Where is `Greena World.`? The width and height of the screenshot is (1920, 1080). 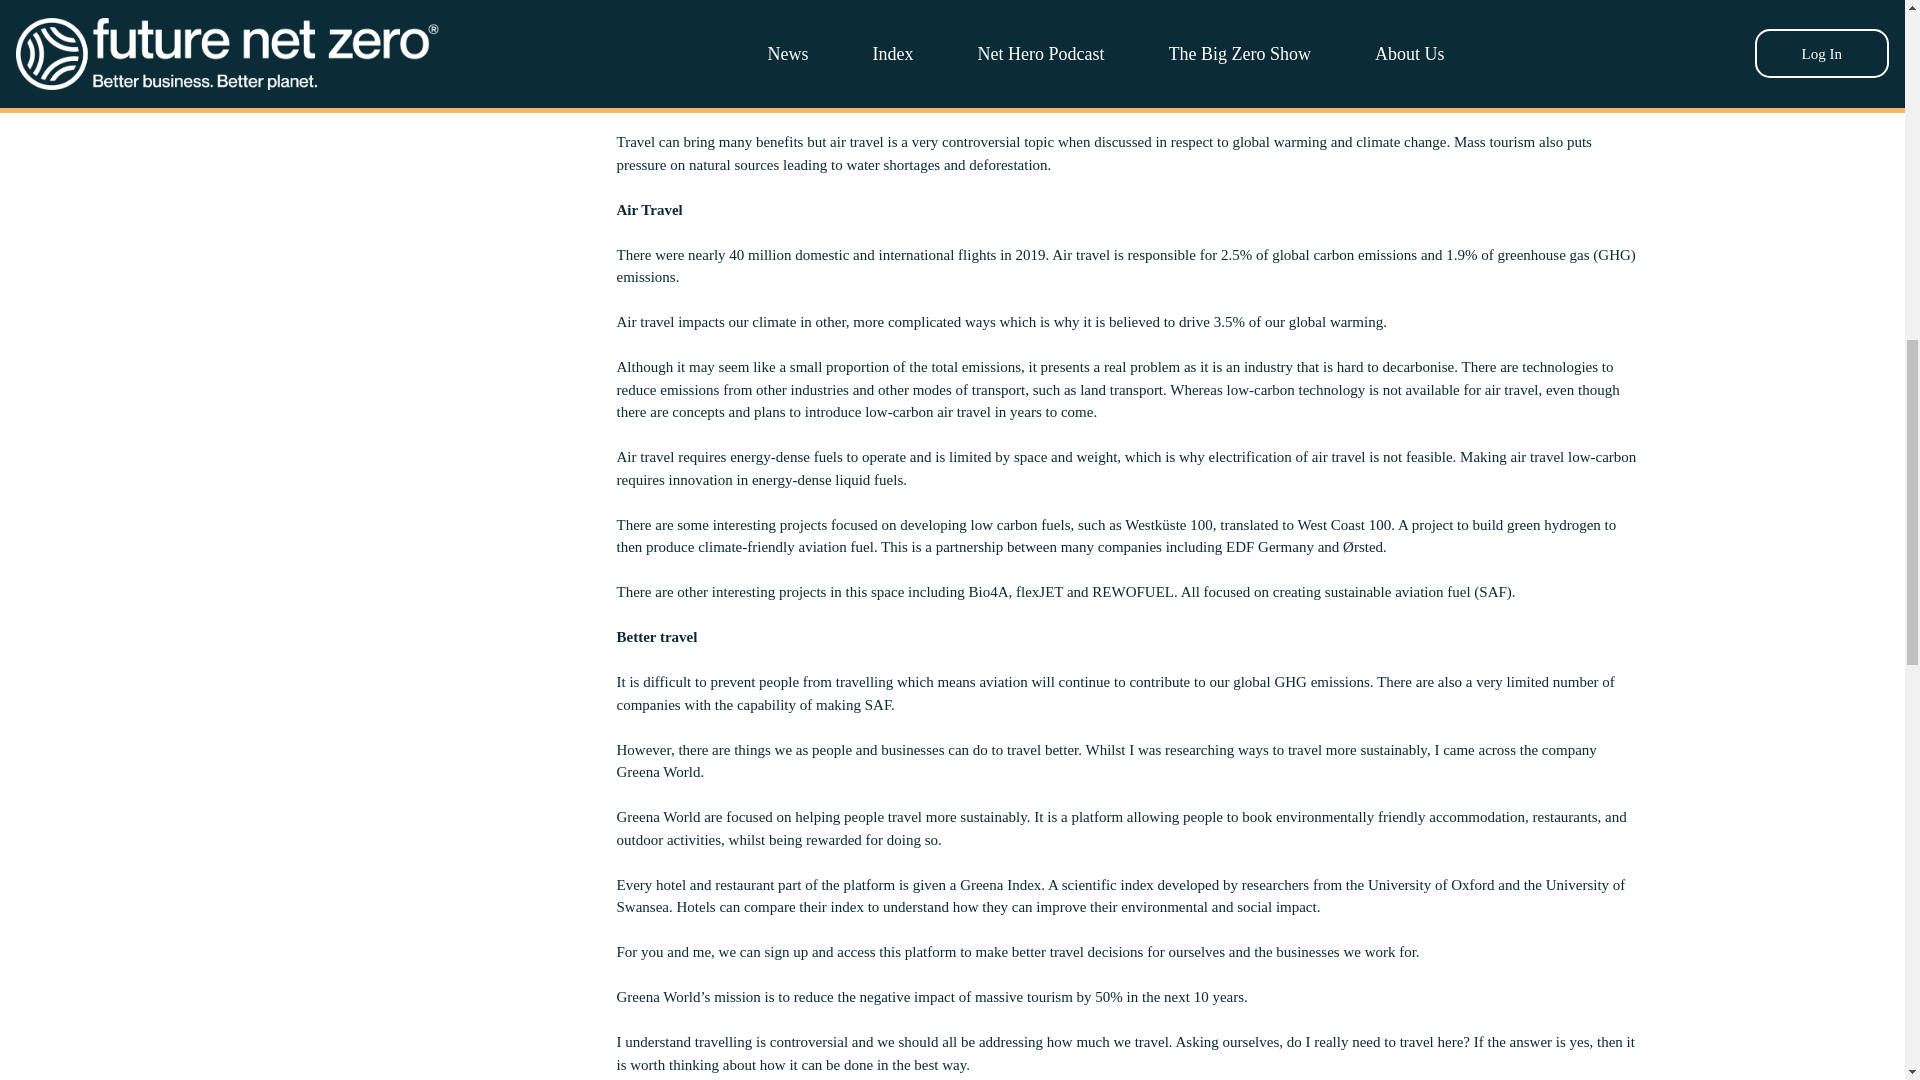
Greena World. is located at coordinates (660, 771).